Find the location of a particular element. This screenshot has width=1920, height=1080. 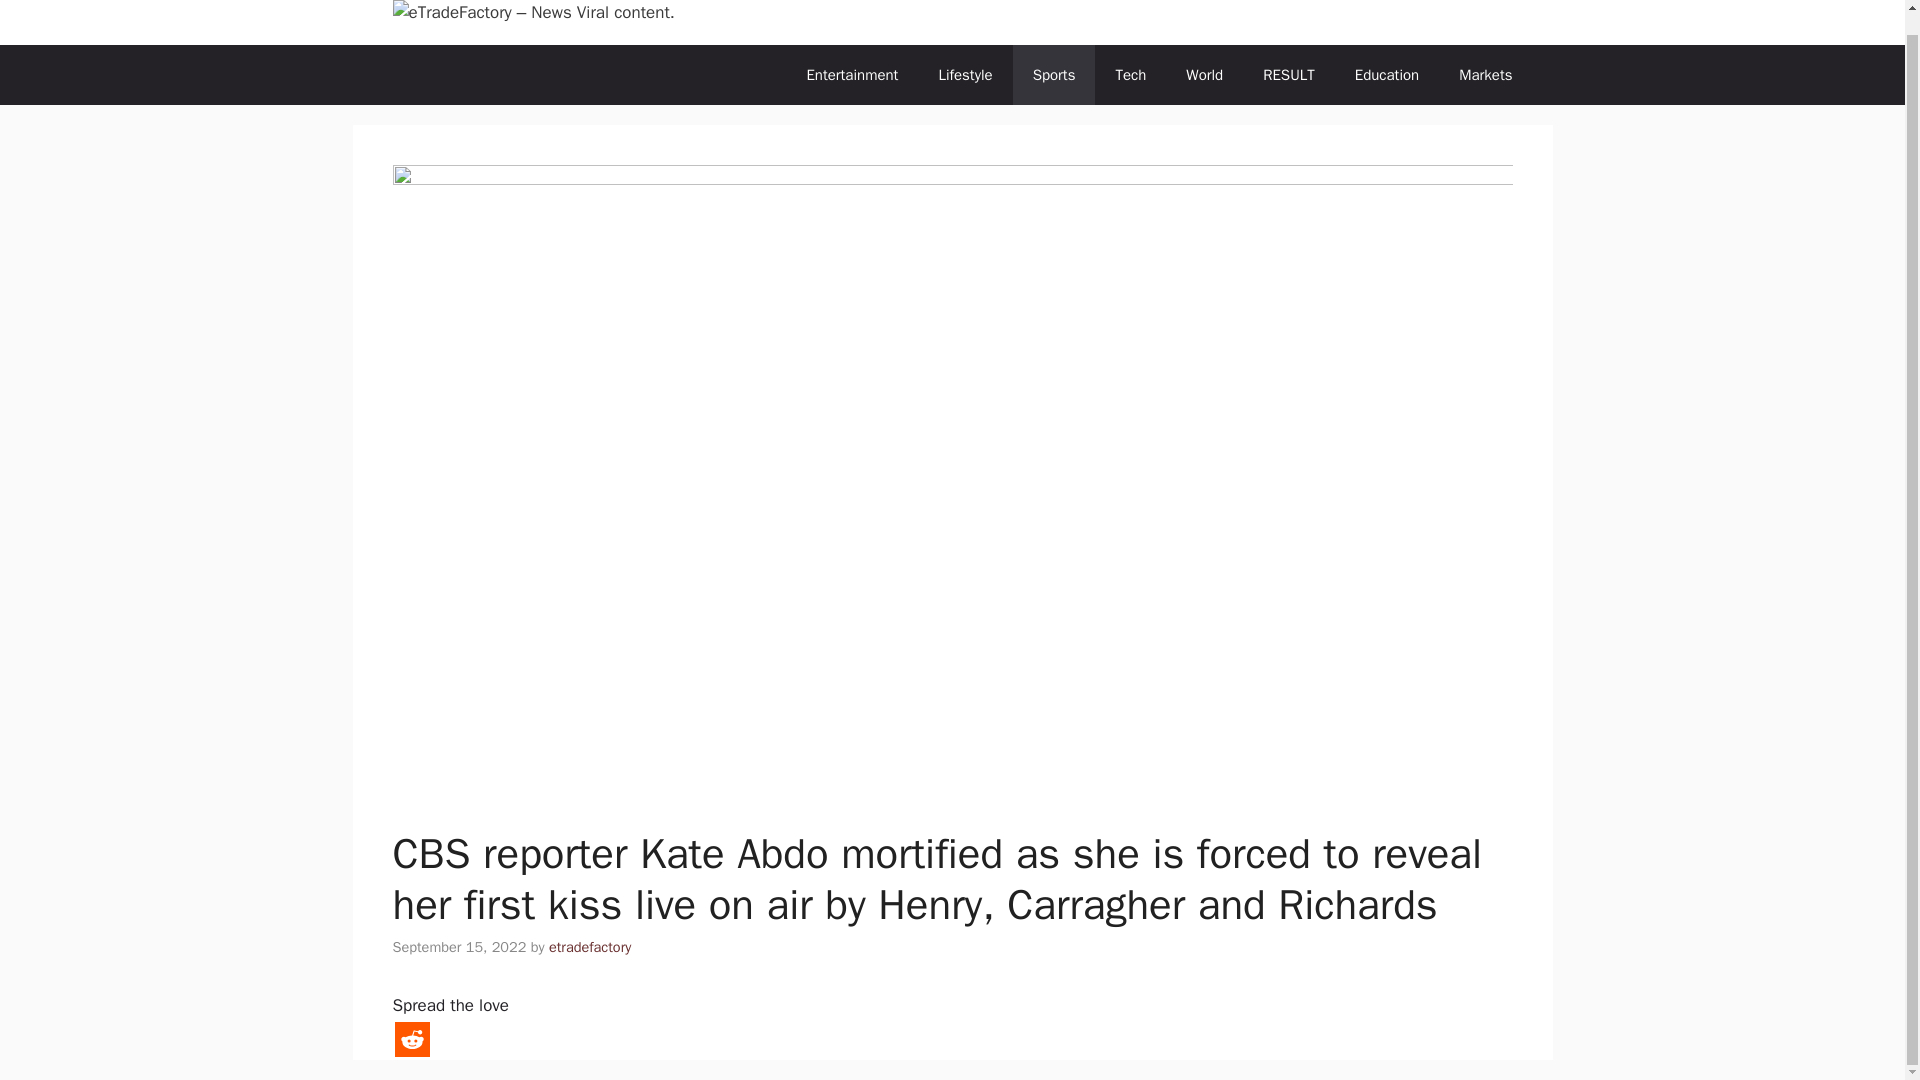

Tech is located at coordinates (1130, 74).